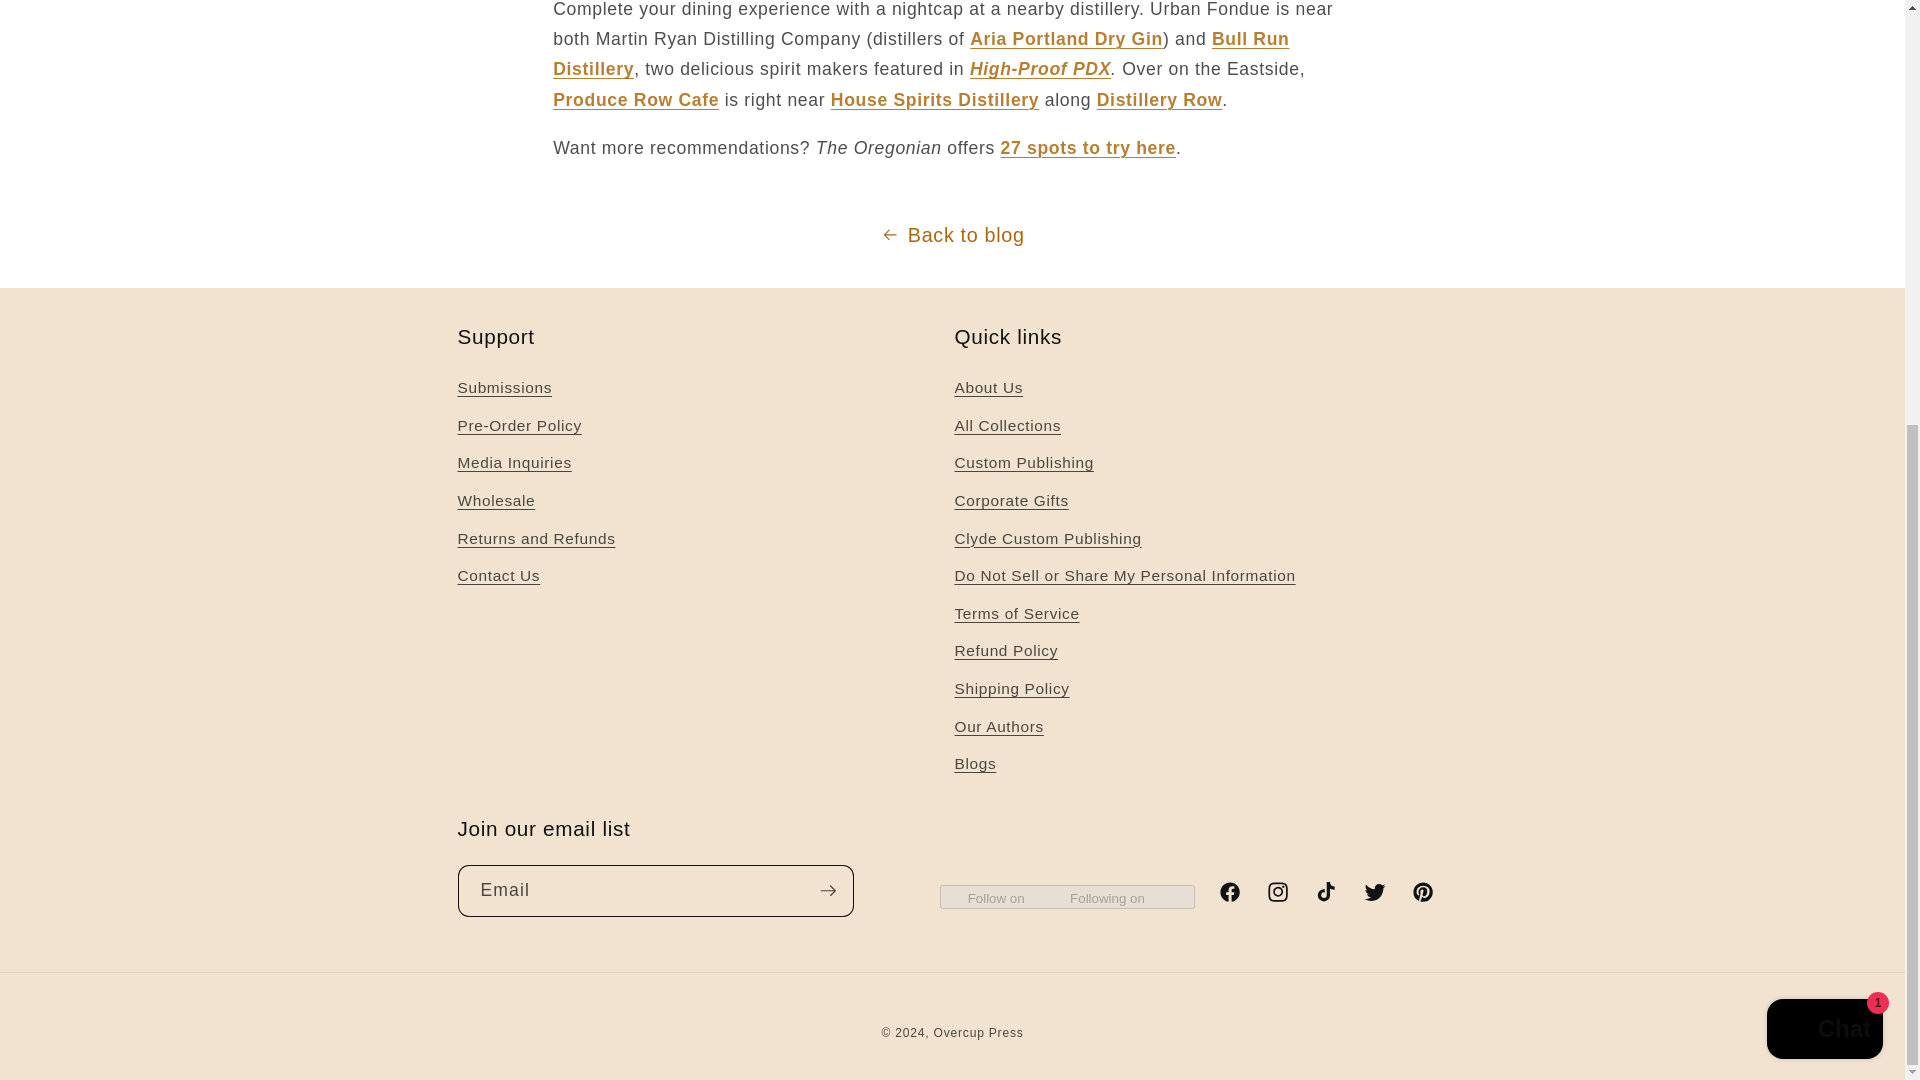 The image size is (1920, 1080). What do you see at coordinates (635, 100) in the screenshot?
I see `producerowcafe` at bounding box center [635, 100].